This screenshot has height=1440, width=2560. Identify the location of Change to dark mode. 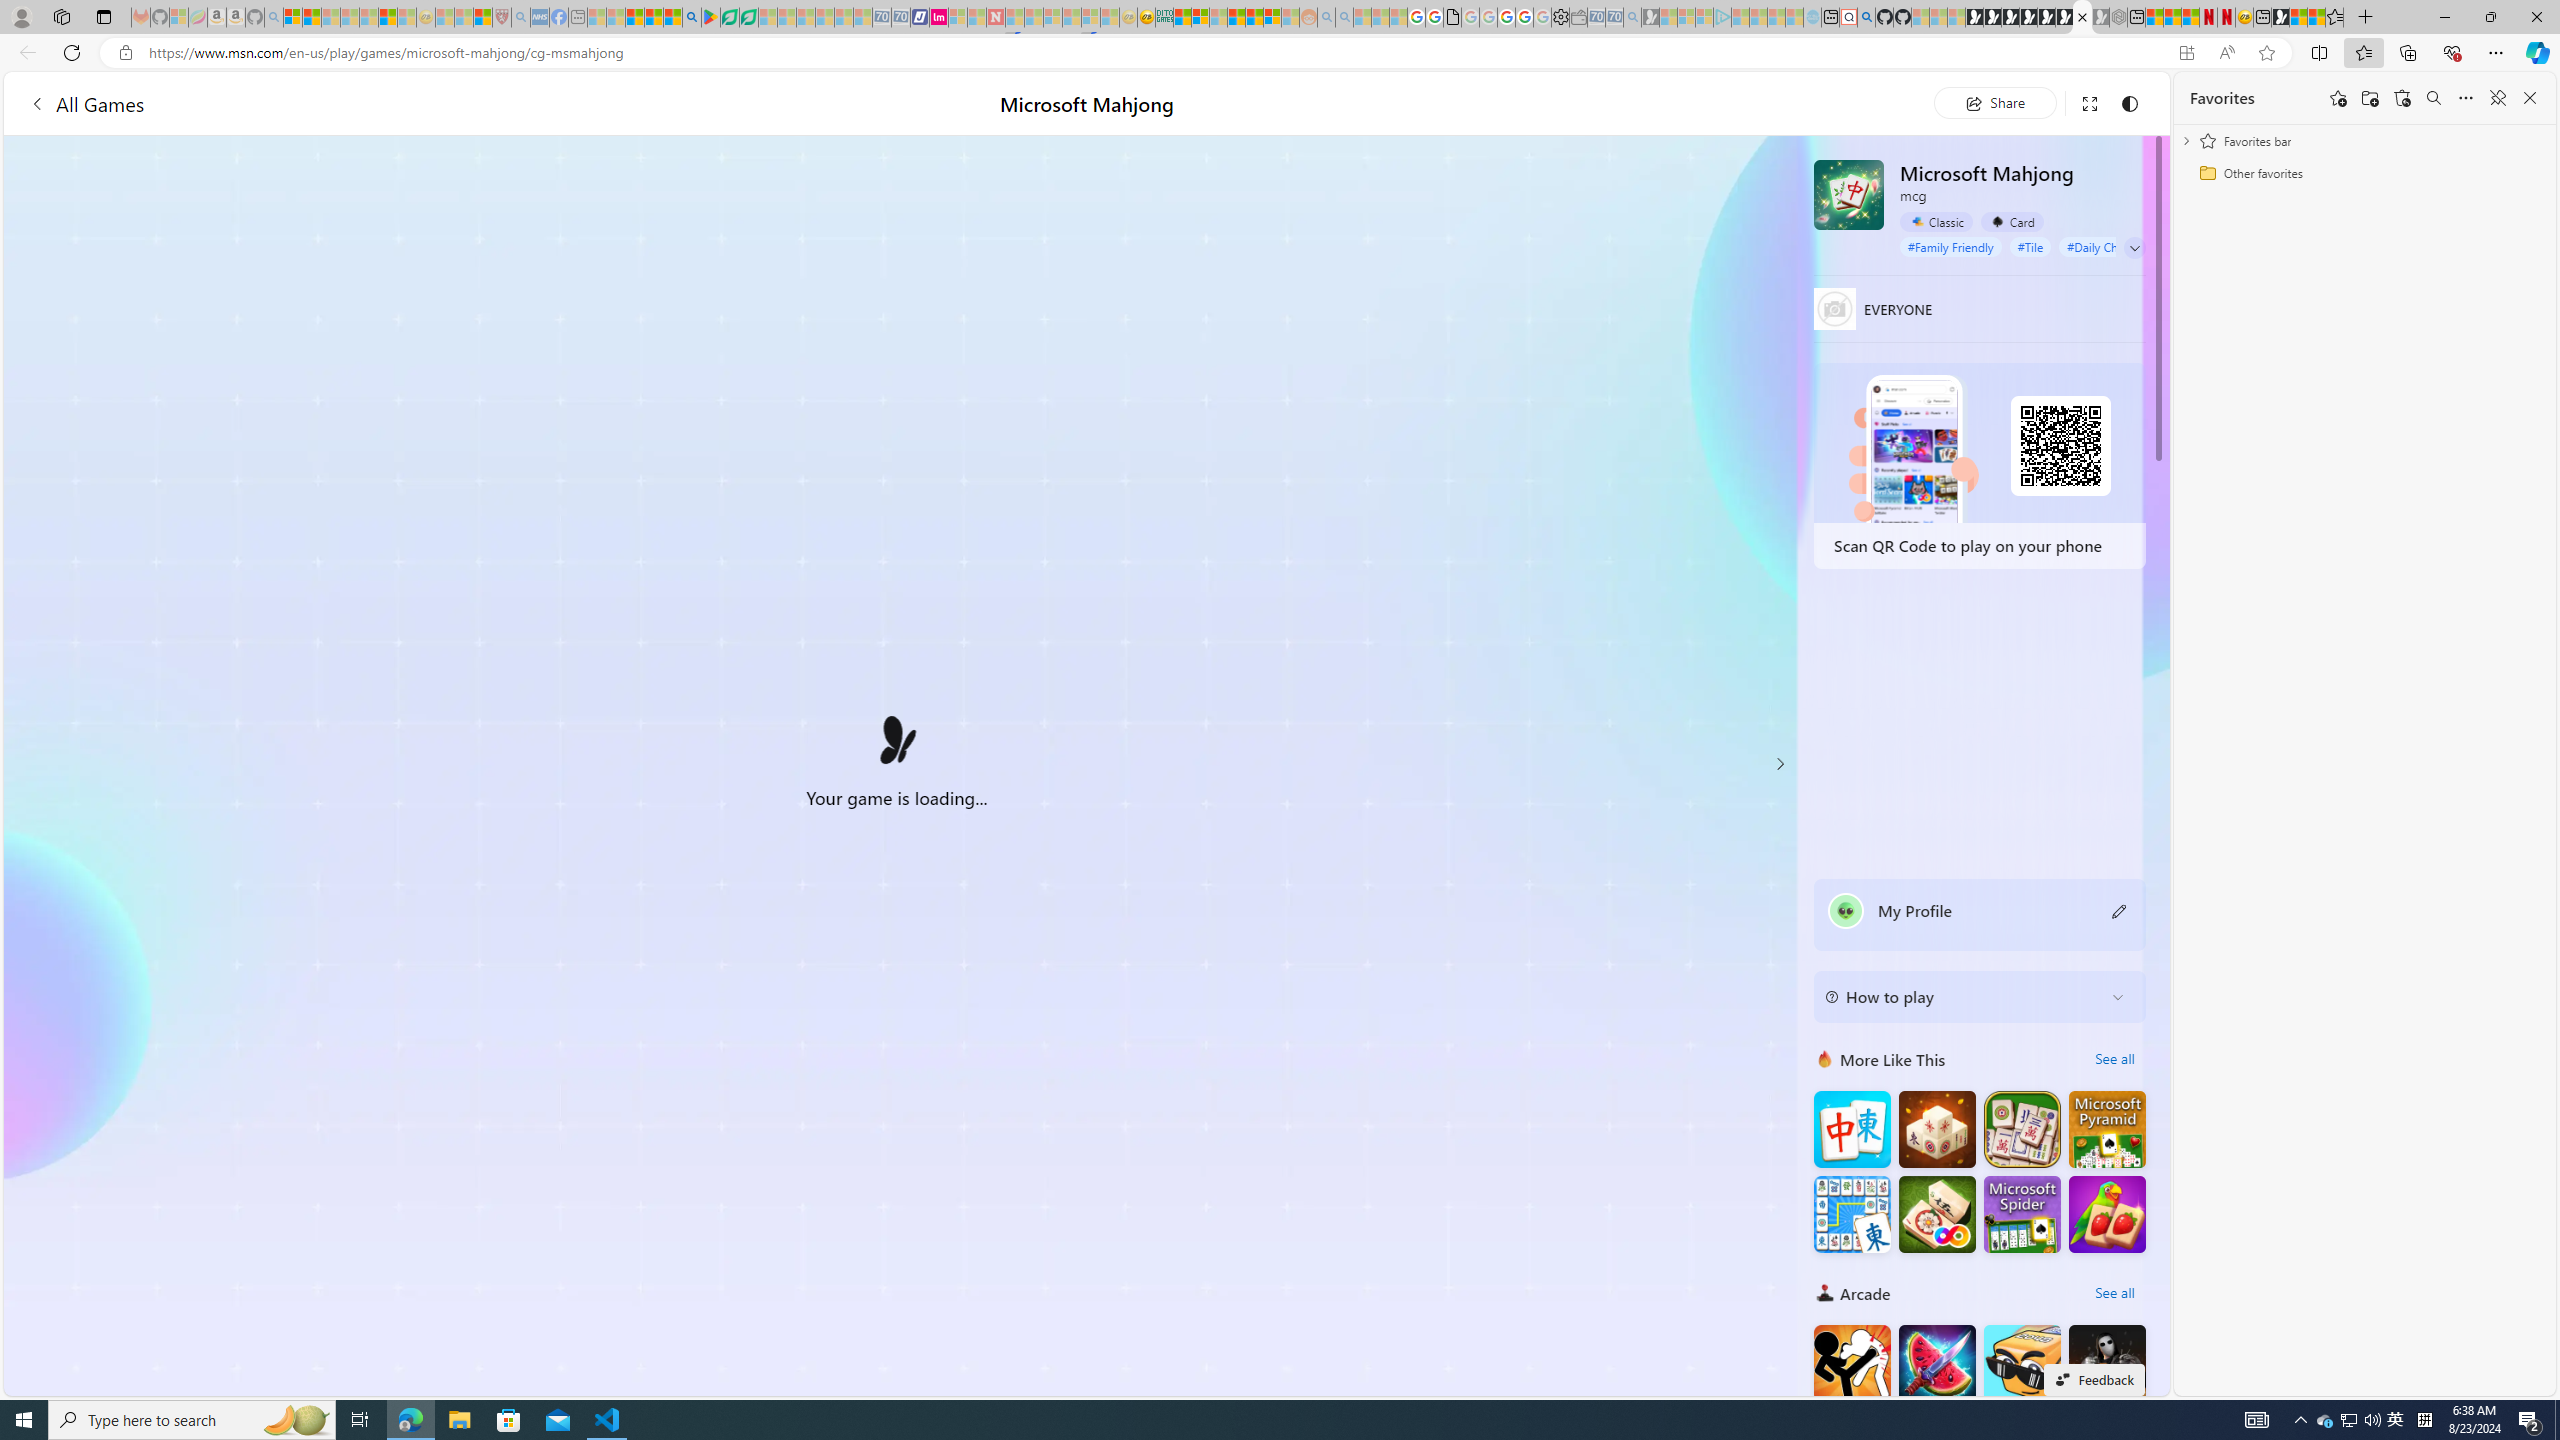
(2130, 102).